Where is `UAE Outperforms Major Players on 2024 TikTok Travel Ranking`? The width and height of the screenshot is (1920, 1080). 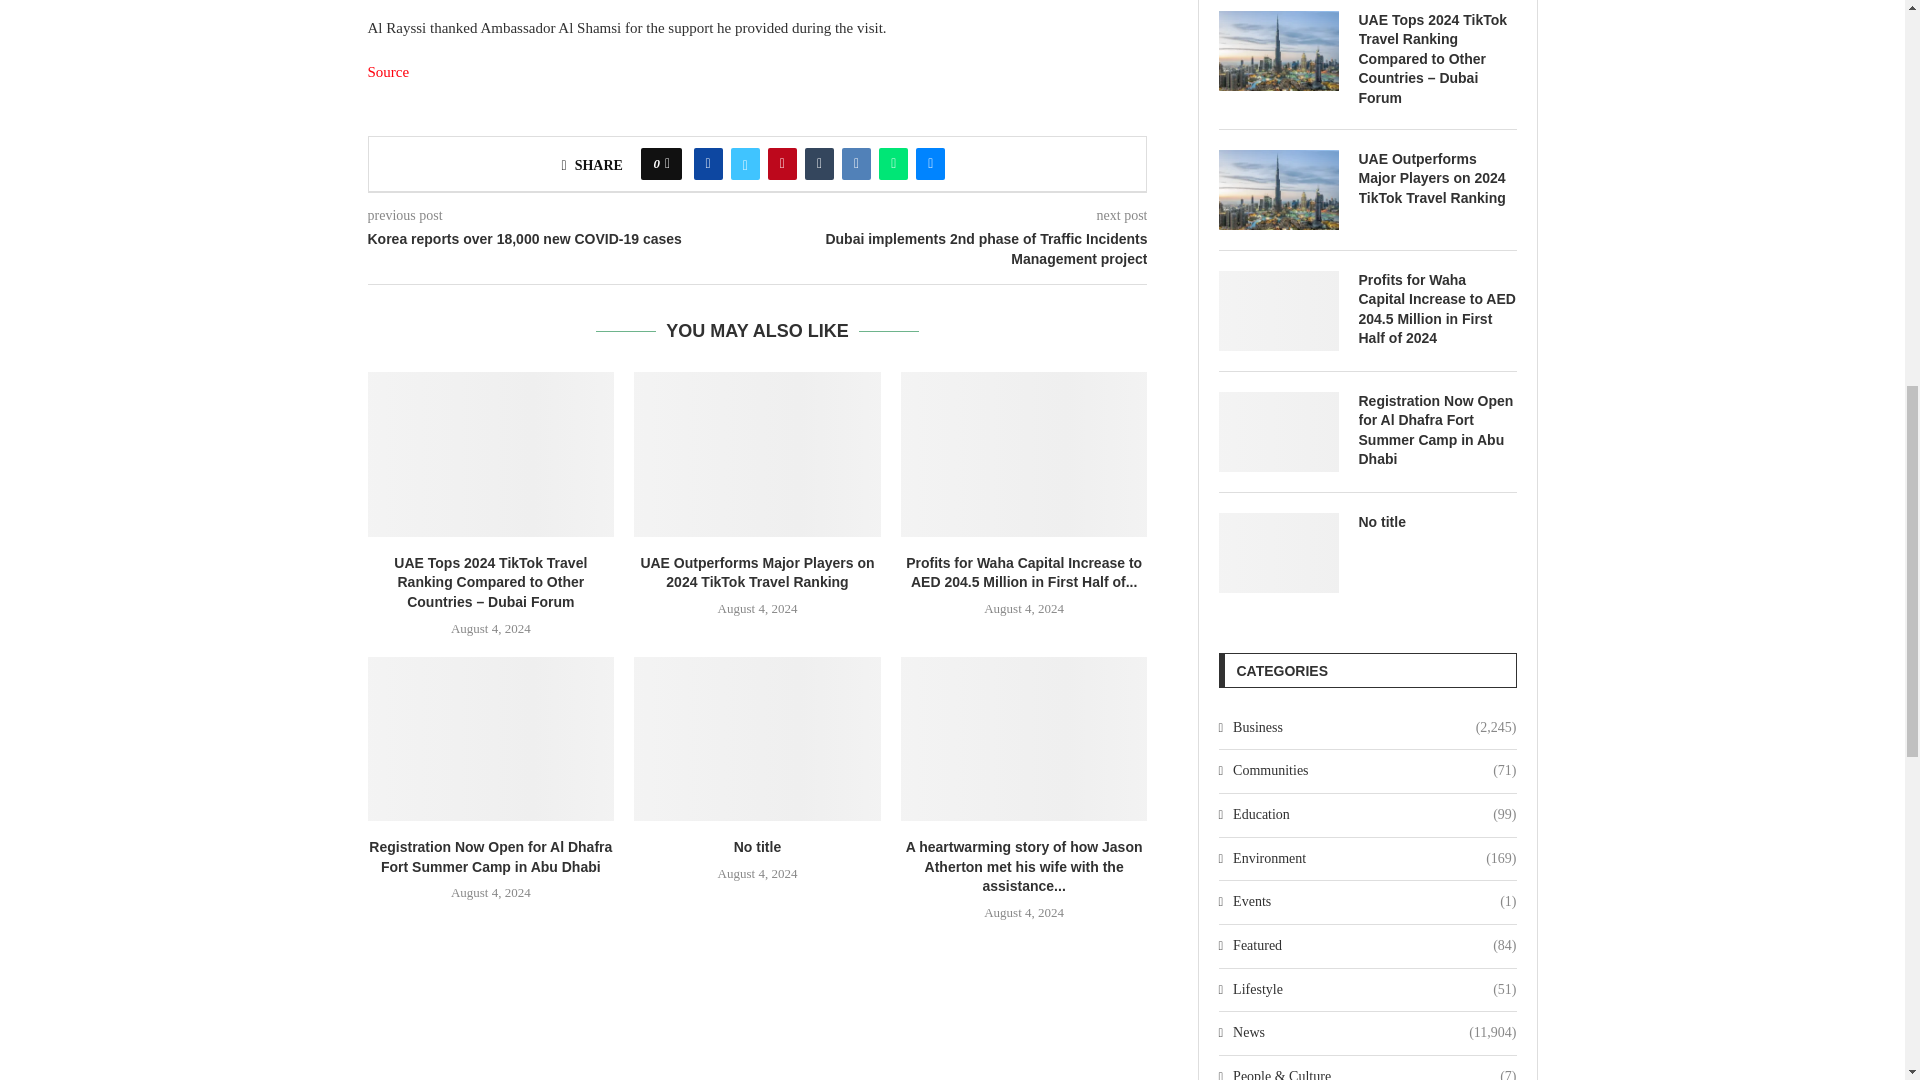 UAE Outperforms Major Players on 2024 TikTok Travel Ranking is located at coordinates (757, 453).